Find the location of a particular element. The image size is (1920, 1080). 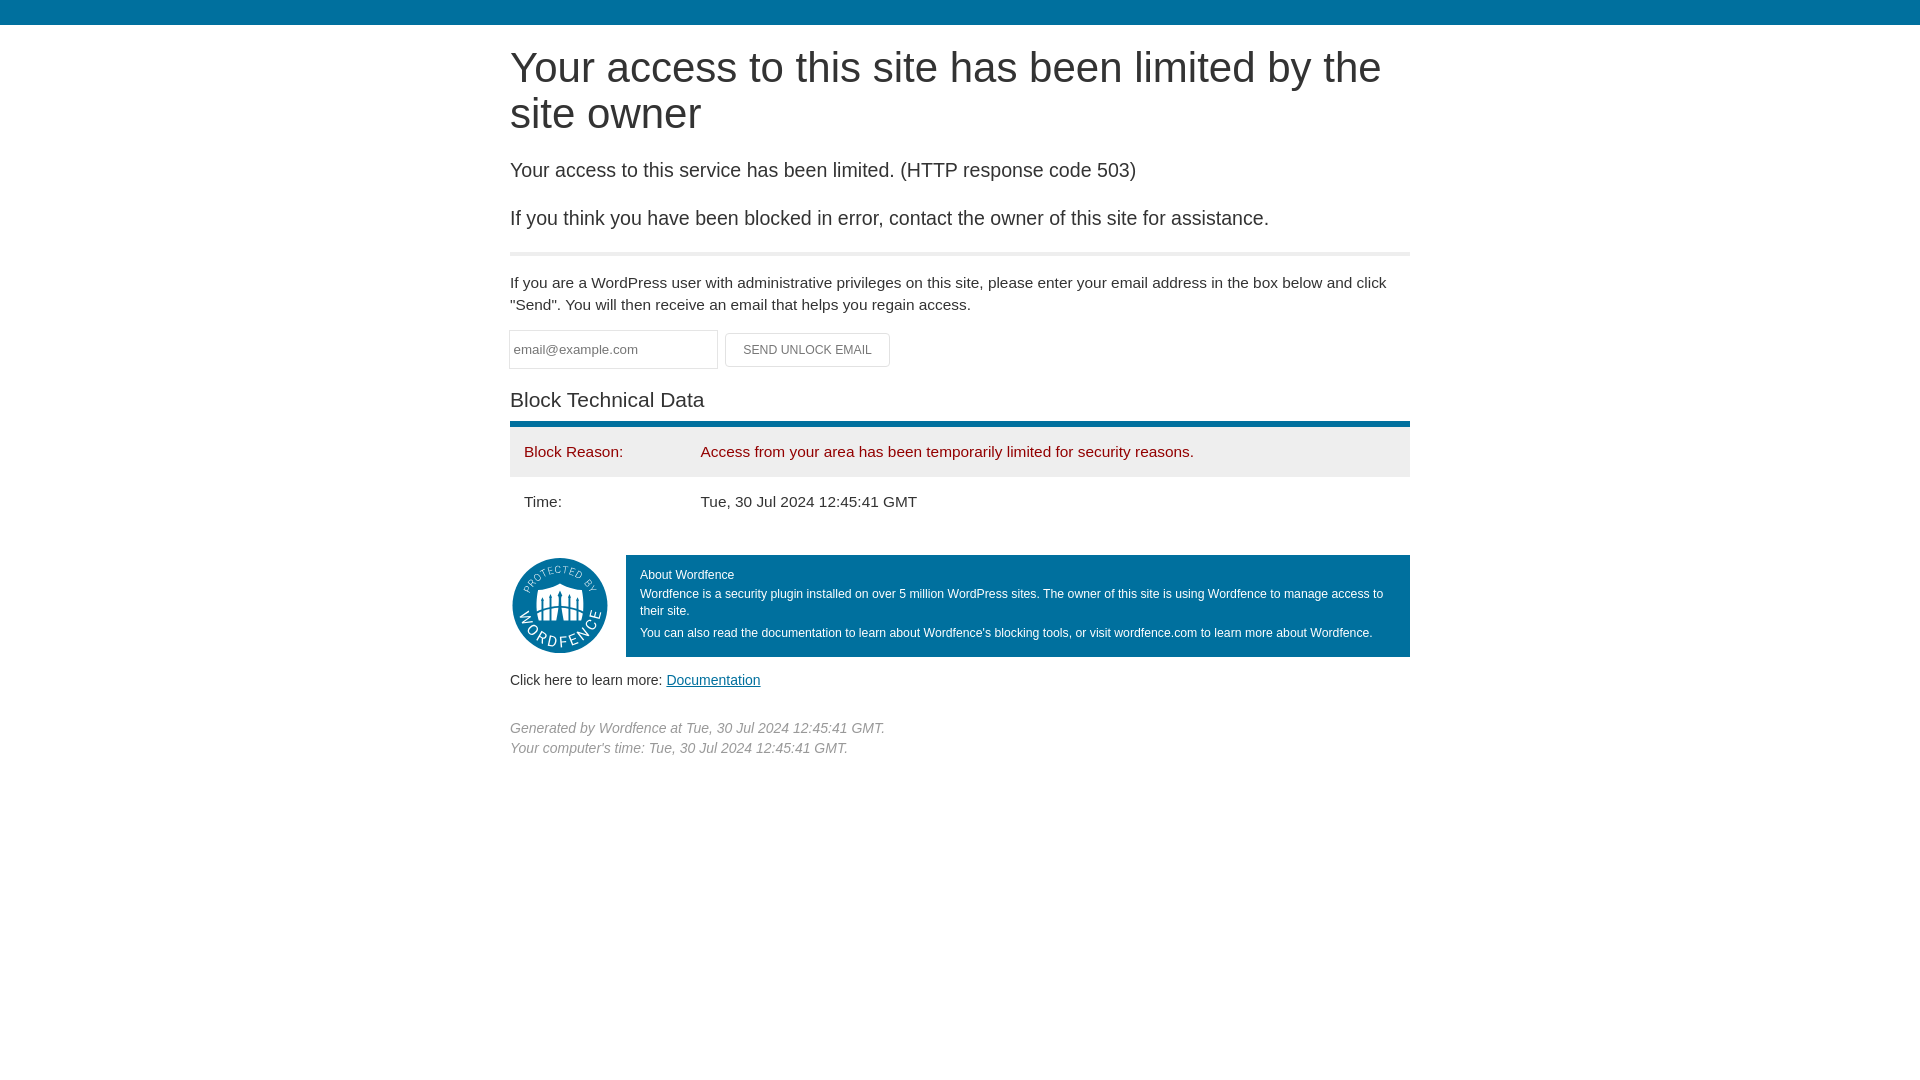

Send Unlock Email is located at coordinates (808, 350).